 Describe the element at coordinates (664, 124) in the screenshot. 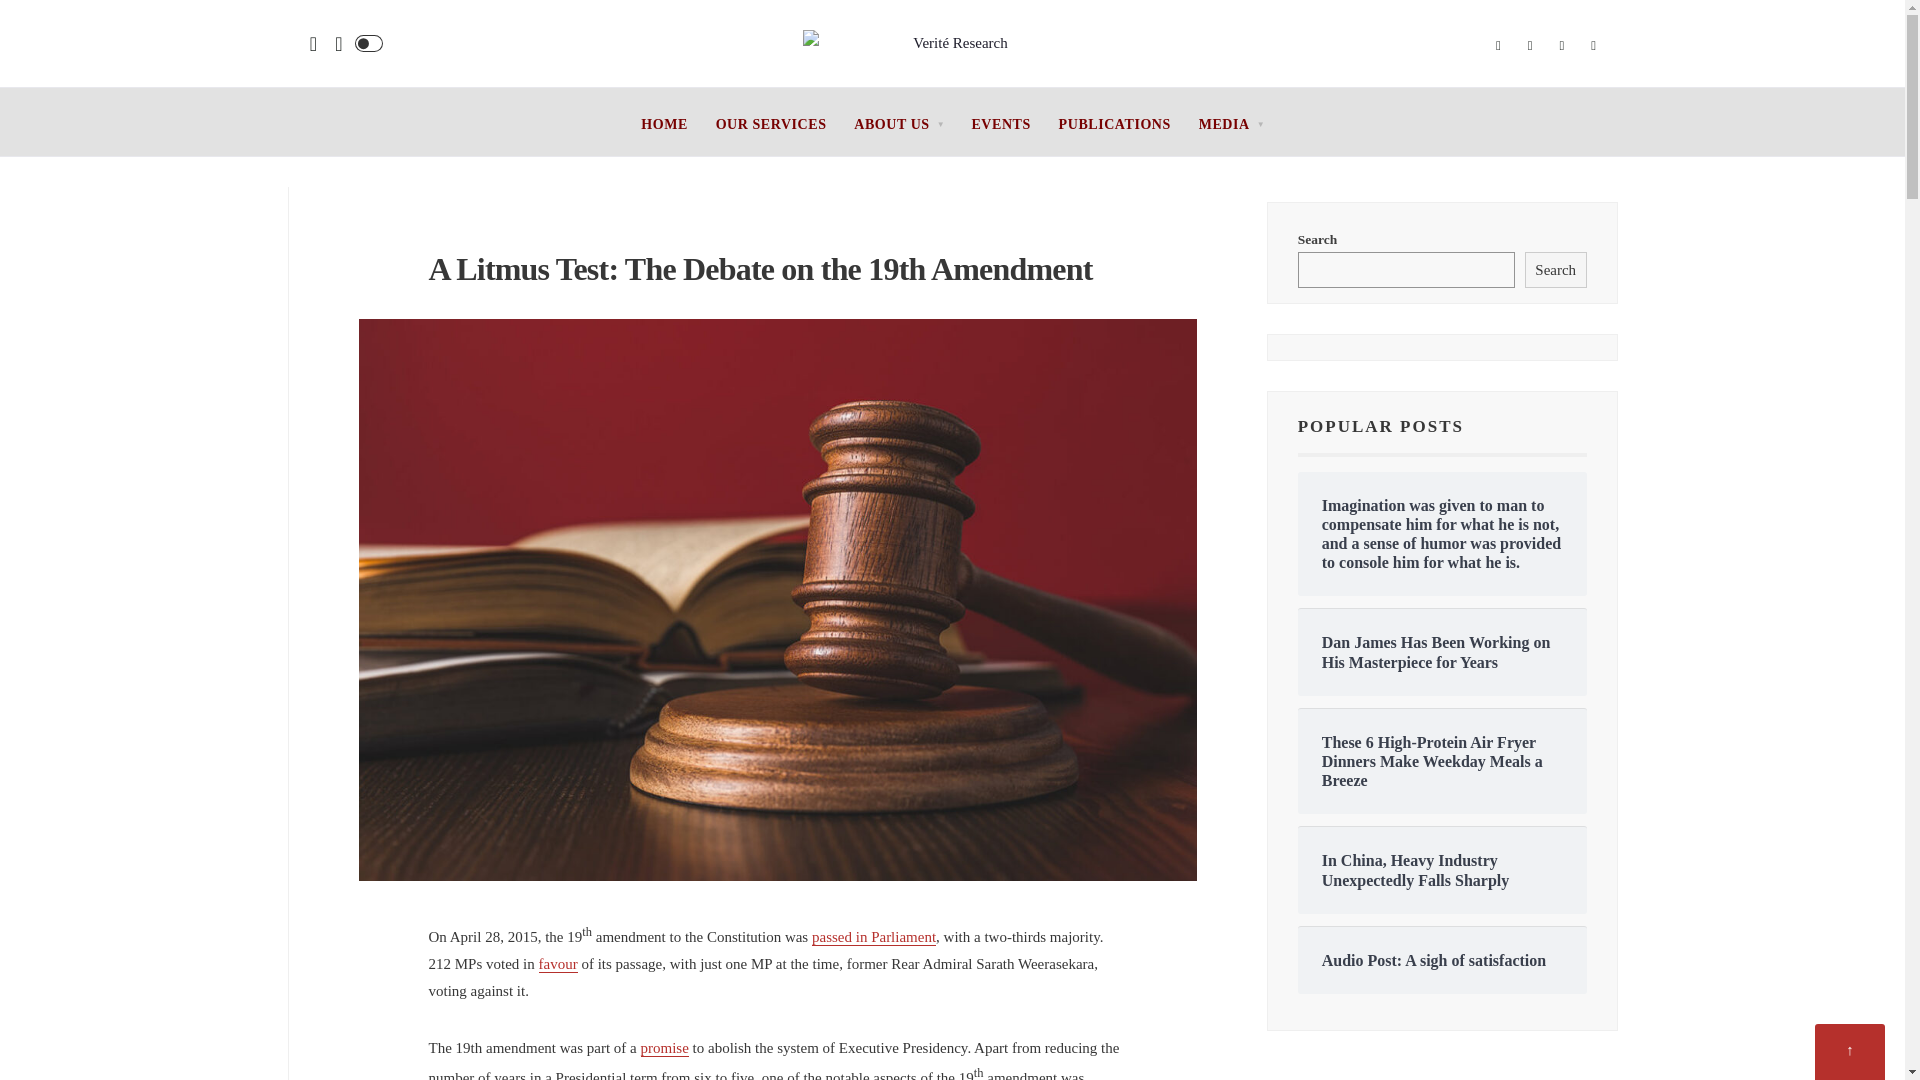

I see `HOME` at that location.